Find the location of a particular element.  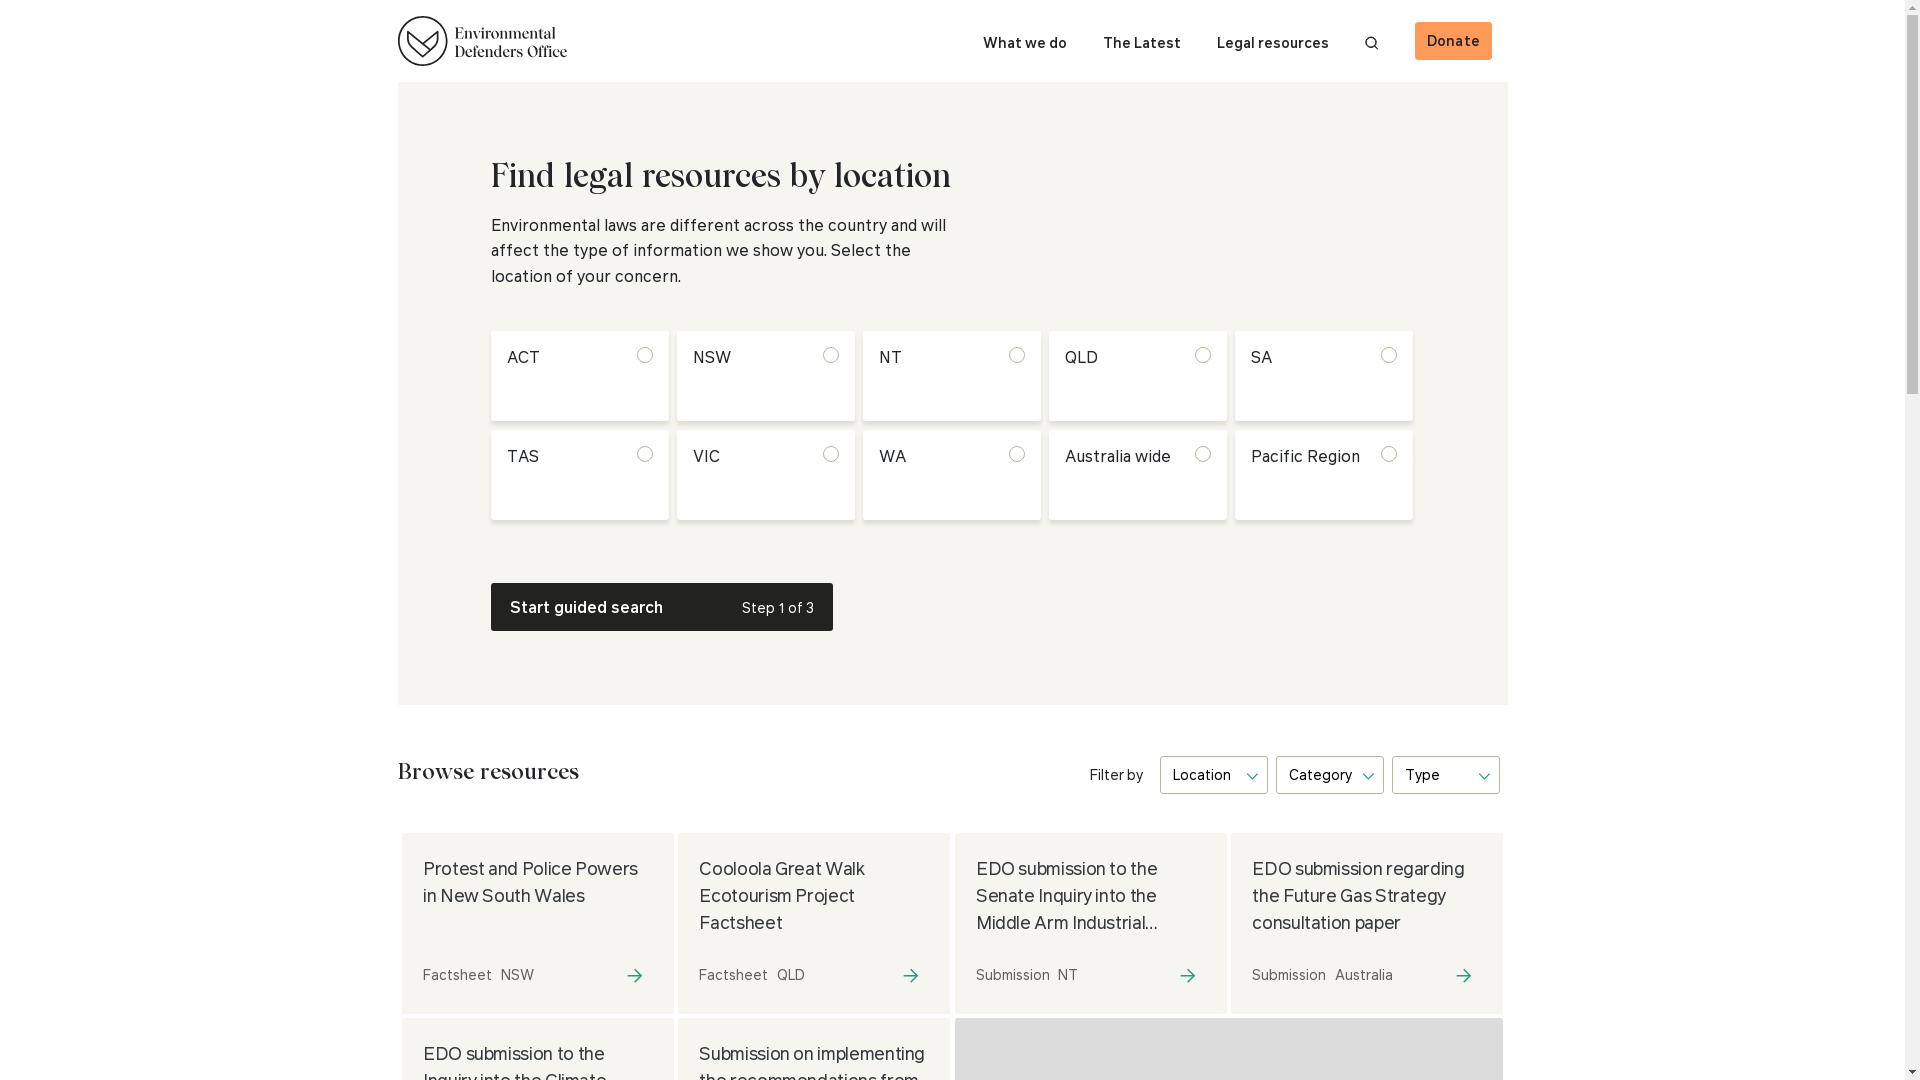

QLD is located at coordinates (791, 974).